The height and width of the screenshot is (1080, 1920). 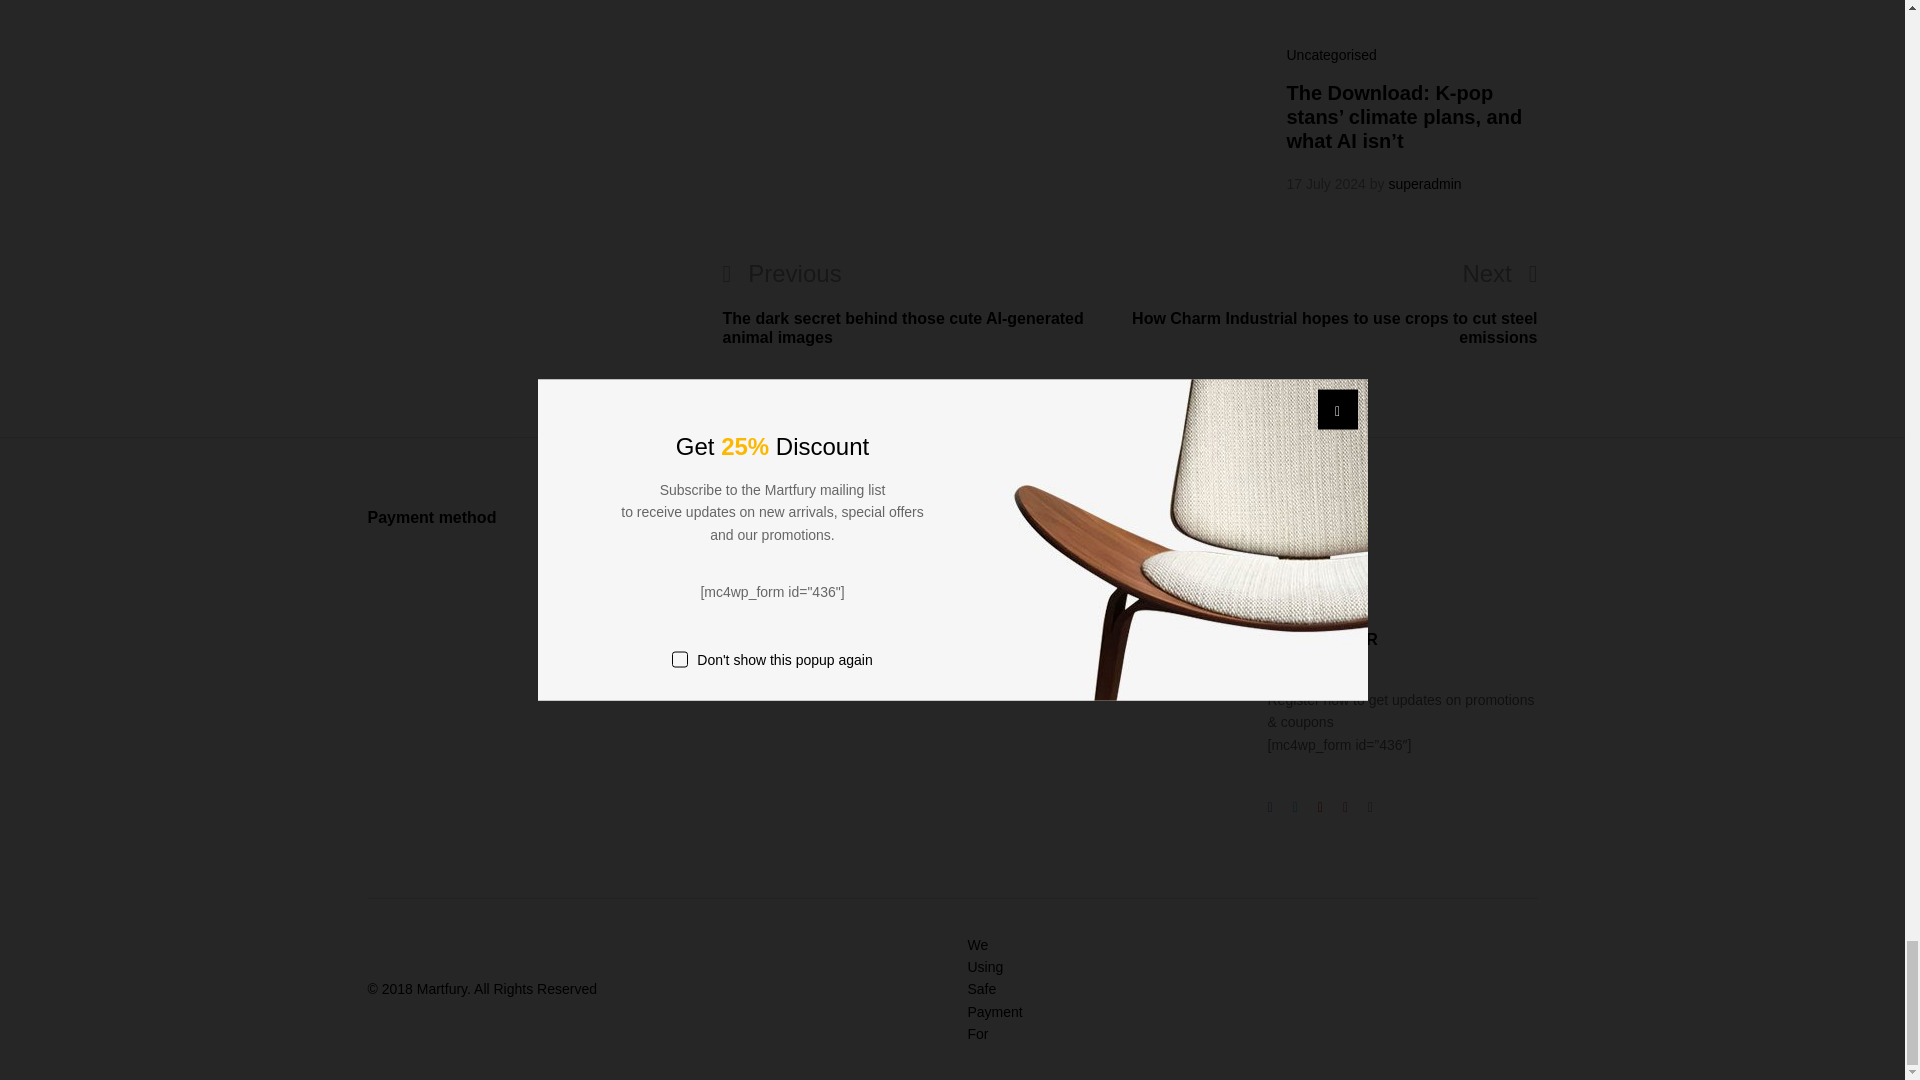 What do you see at coordinates (1270, 806) in the screenshot?
I see `Facebook` at bounding box center [1270, 806].